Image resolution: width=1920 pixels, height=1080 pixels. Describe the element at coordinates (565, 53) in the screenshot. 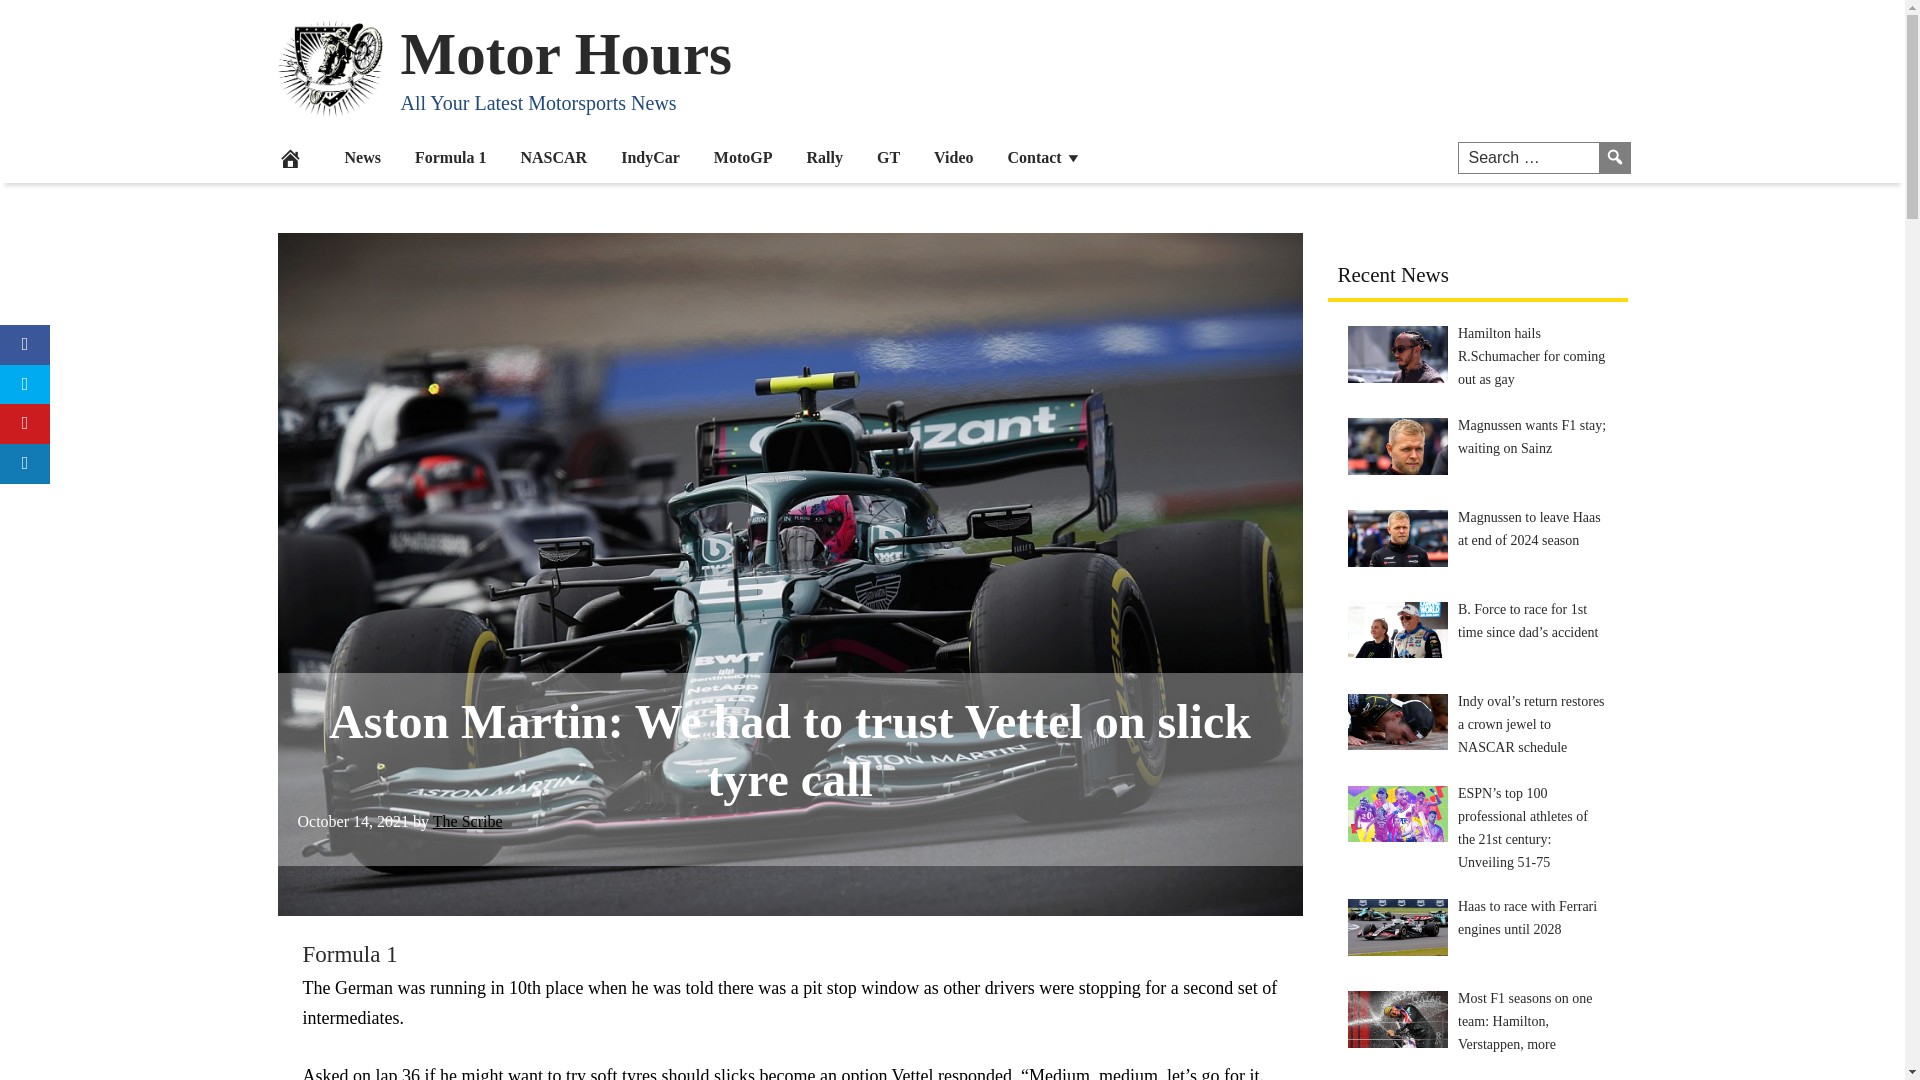

I see `Motor Hours` at that location.